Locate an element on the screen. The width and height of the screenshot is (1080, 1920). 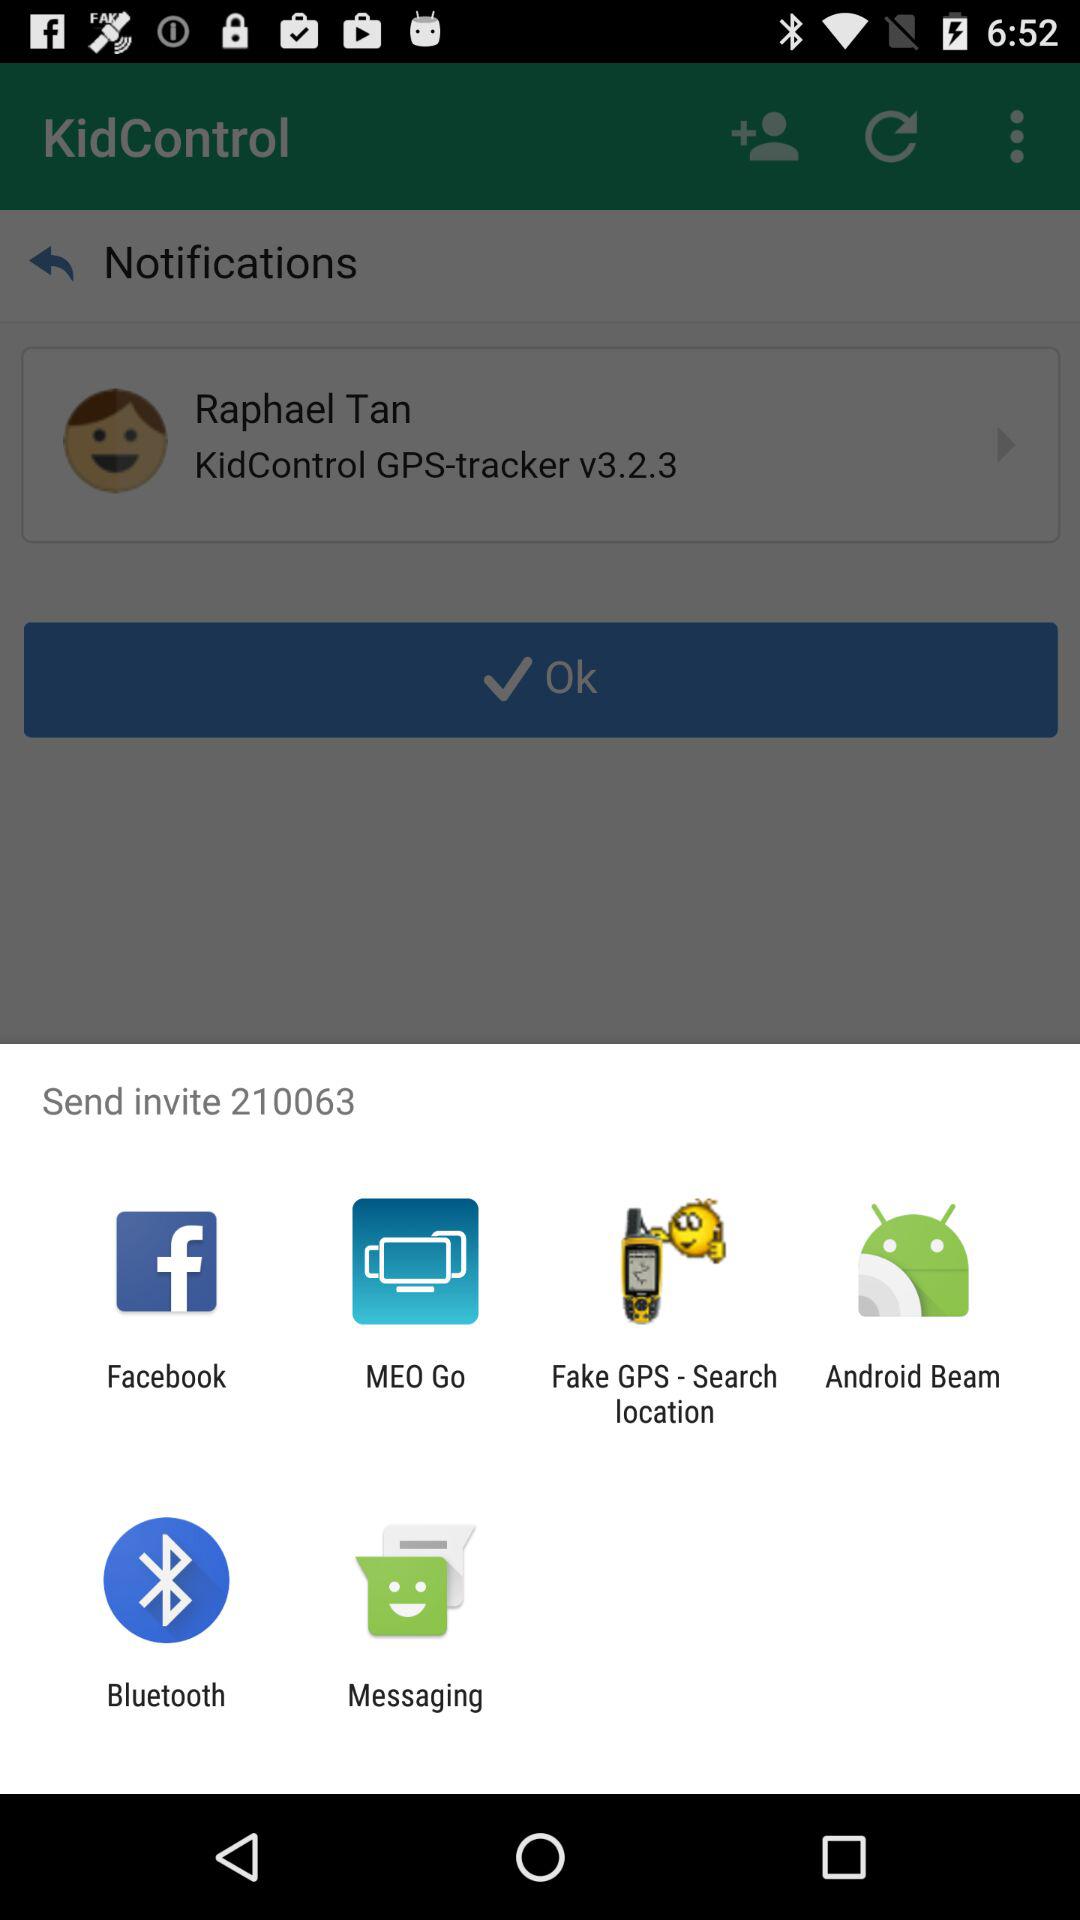
tap the icon to the right of the facebook item is located at coordinates (415, 1393).